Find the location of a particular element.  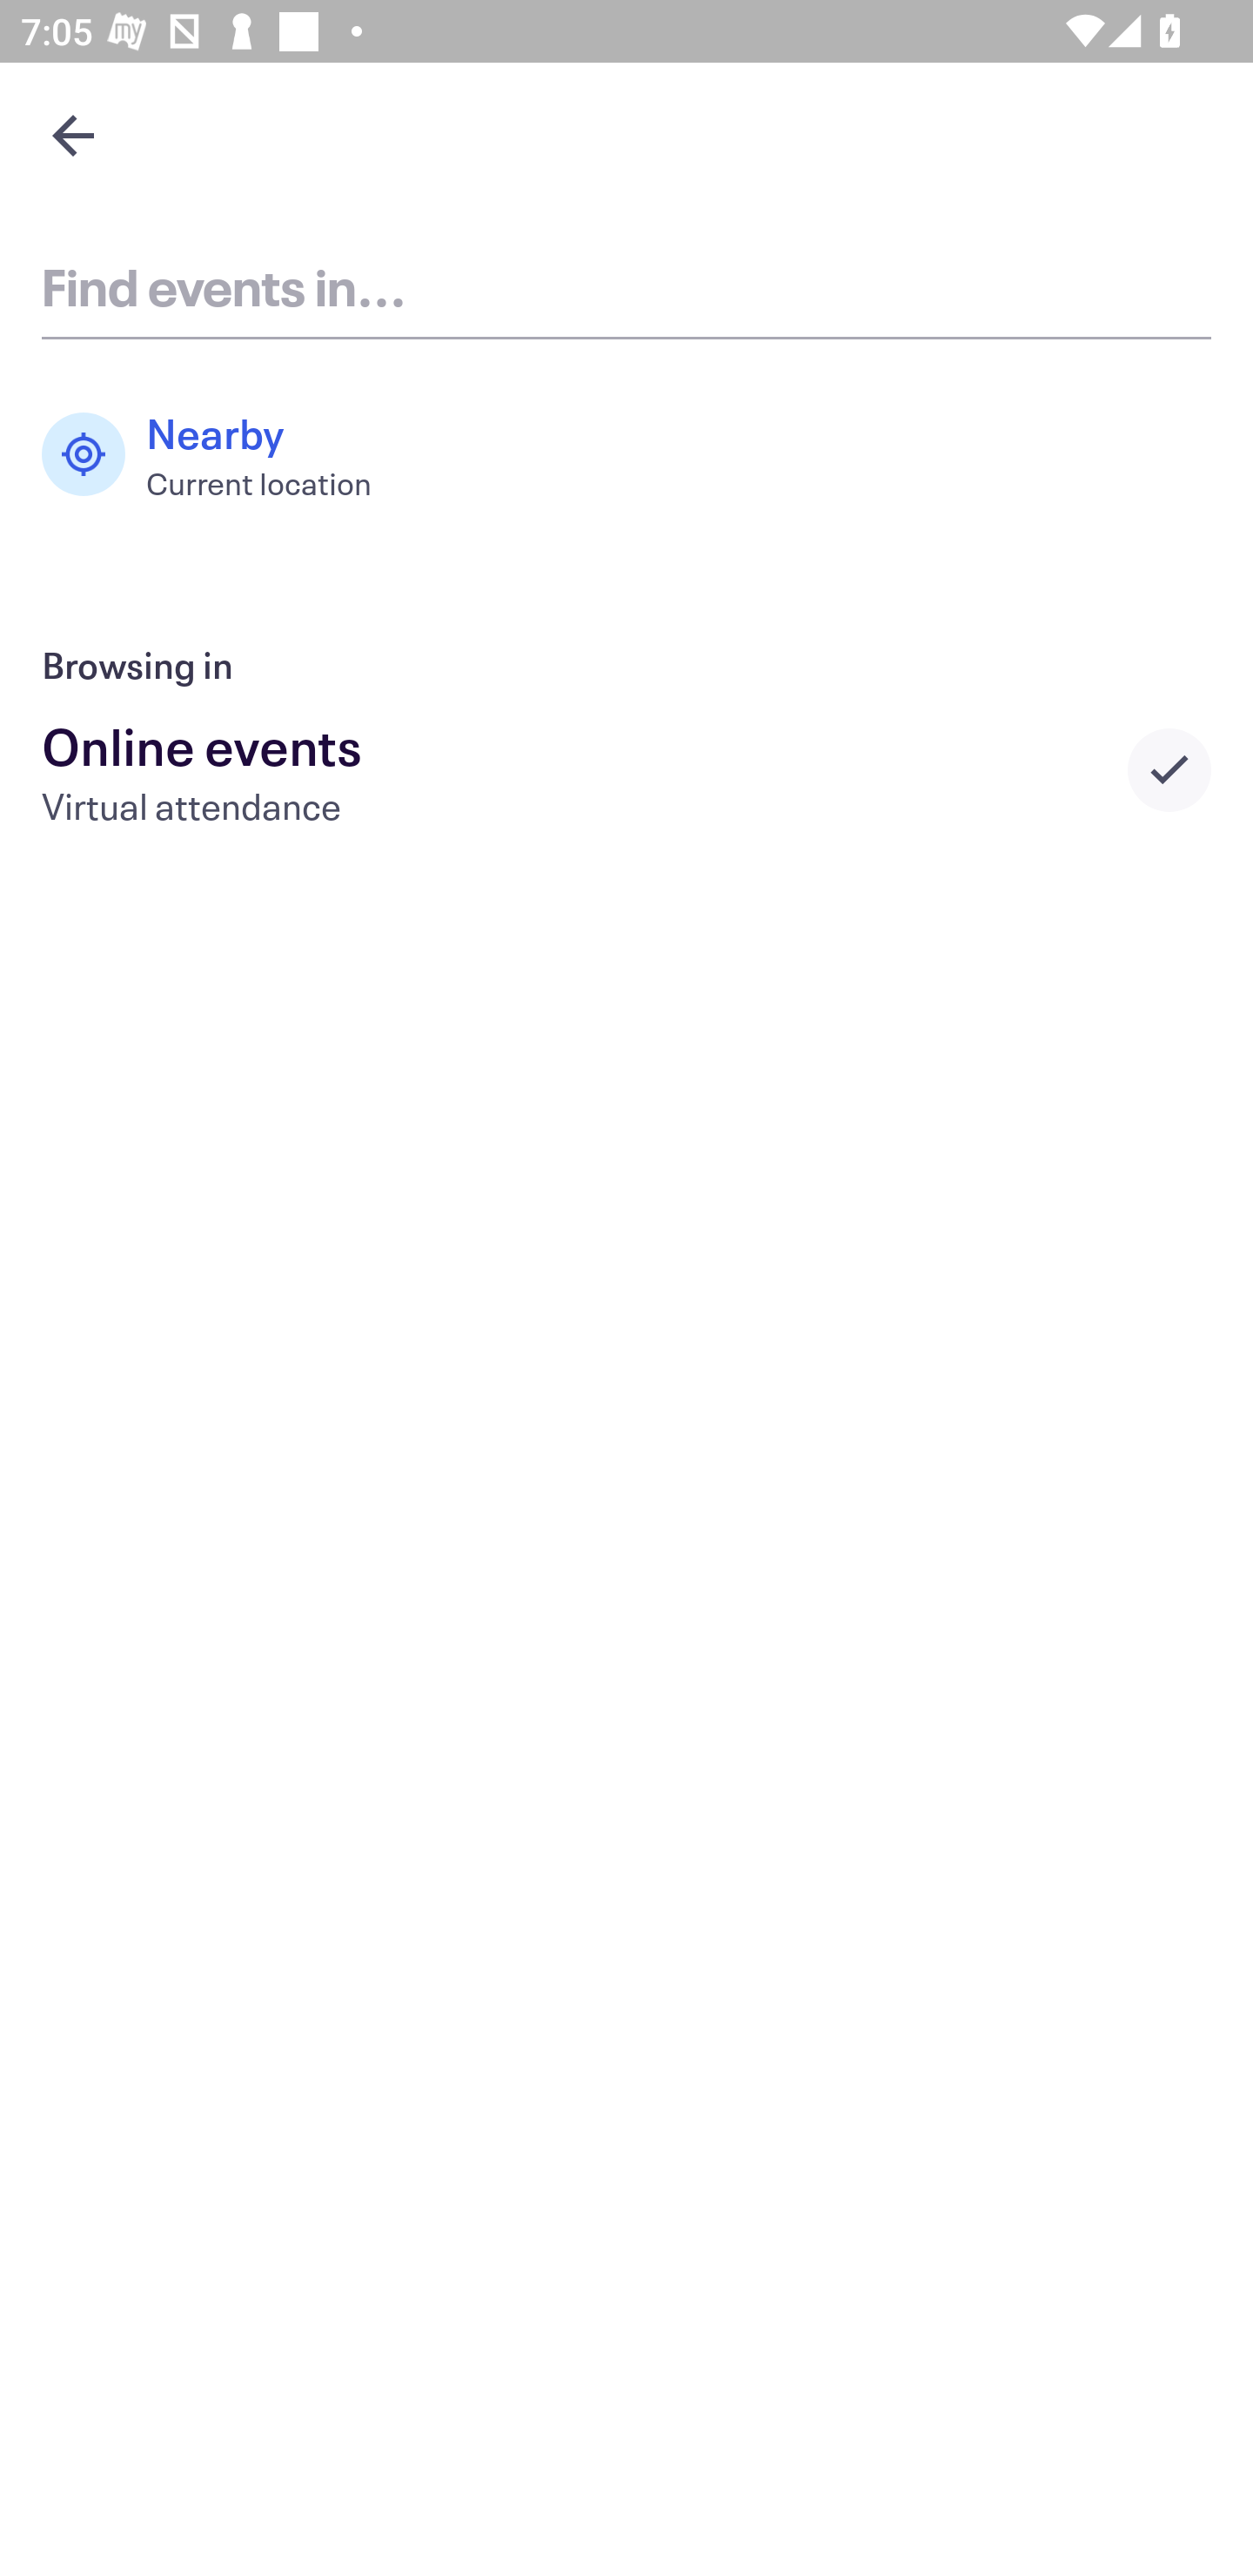

Nearby Current location is located at coordinates (222, 454).